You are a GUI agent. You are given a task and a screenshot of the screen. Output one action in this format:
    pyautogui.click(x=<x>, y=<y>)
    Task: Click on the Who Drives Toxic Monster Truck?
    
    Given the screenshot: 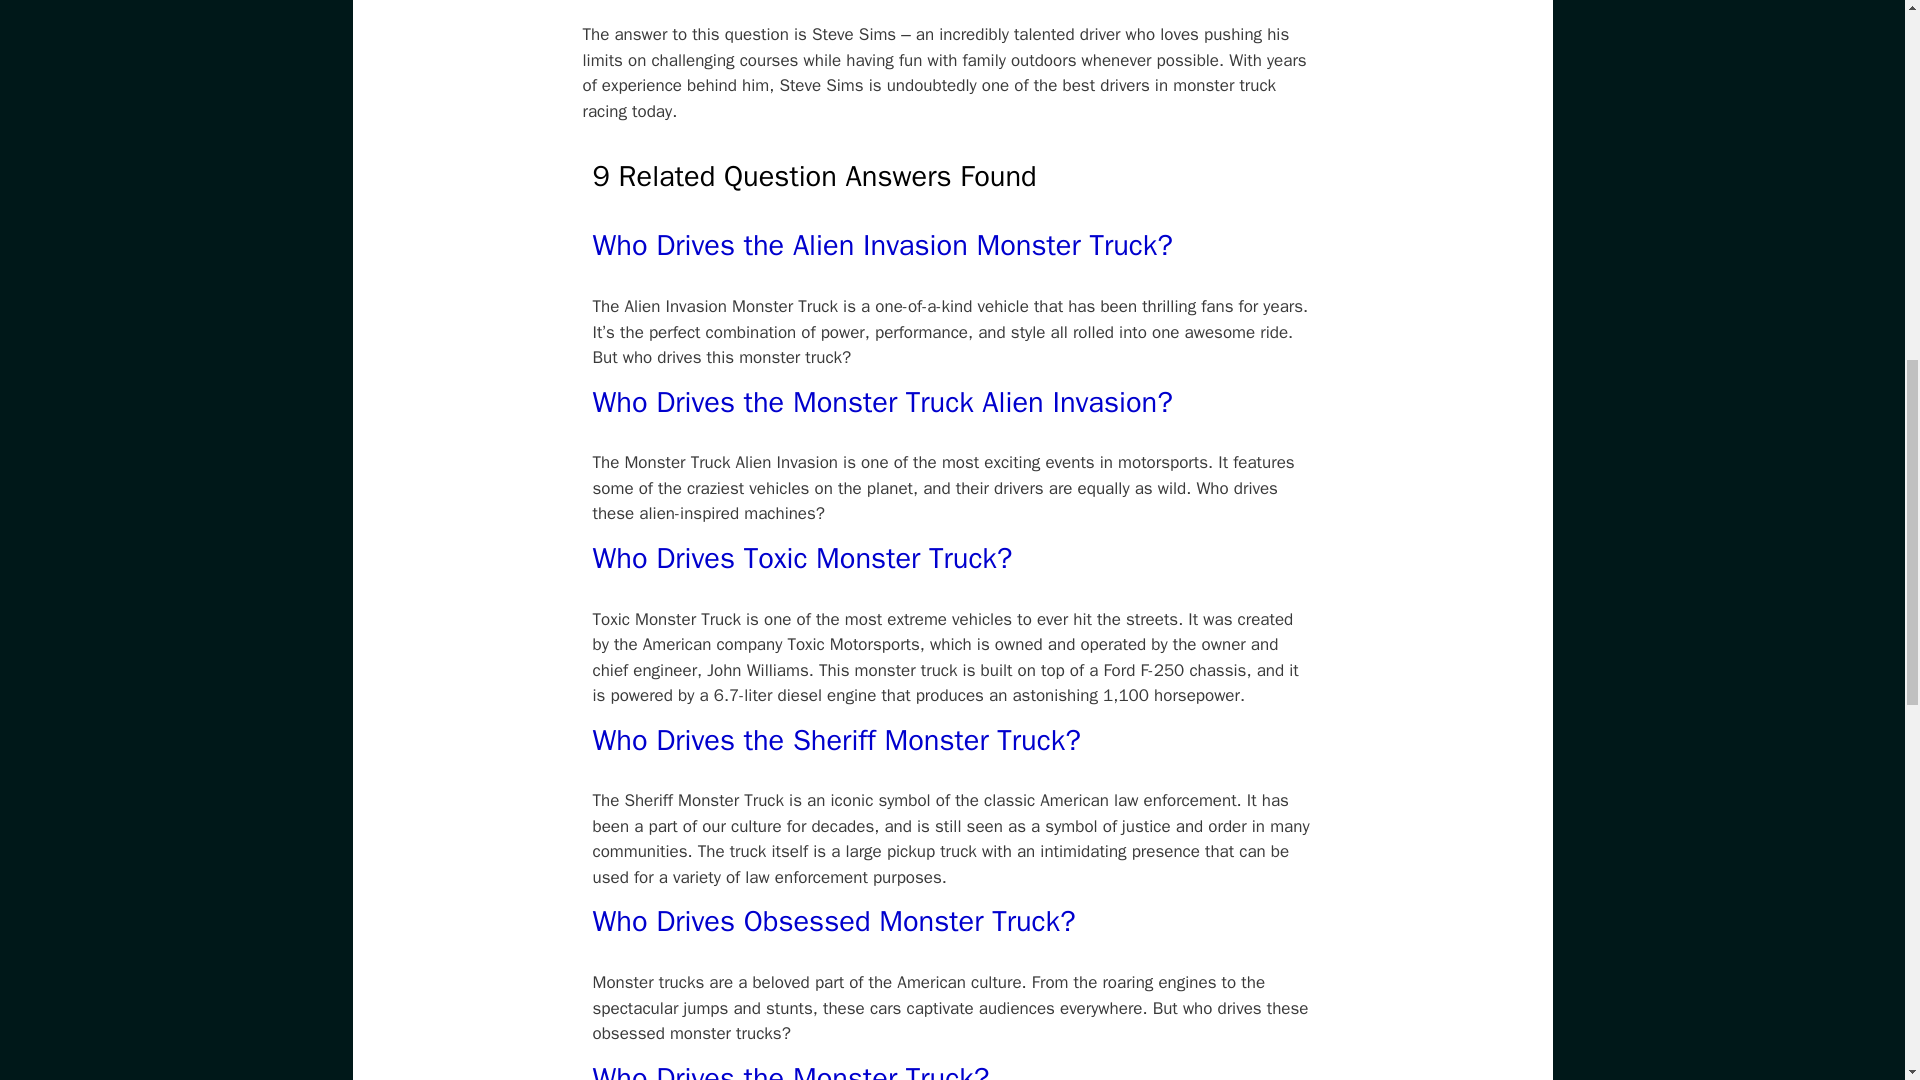 What is the action you would take?
    pyautogui.click(x=801, y=558)
    